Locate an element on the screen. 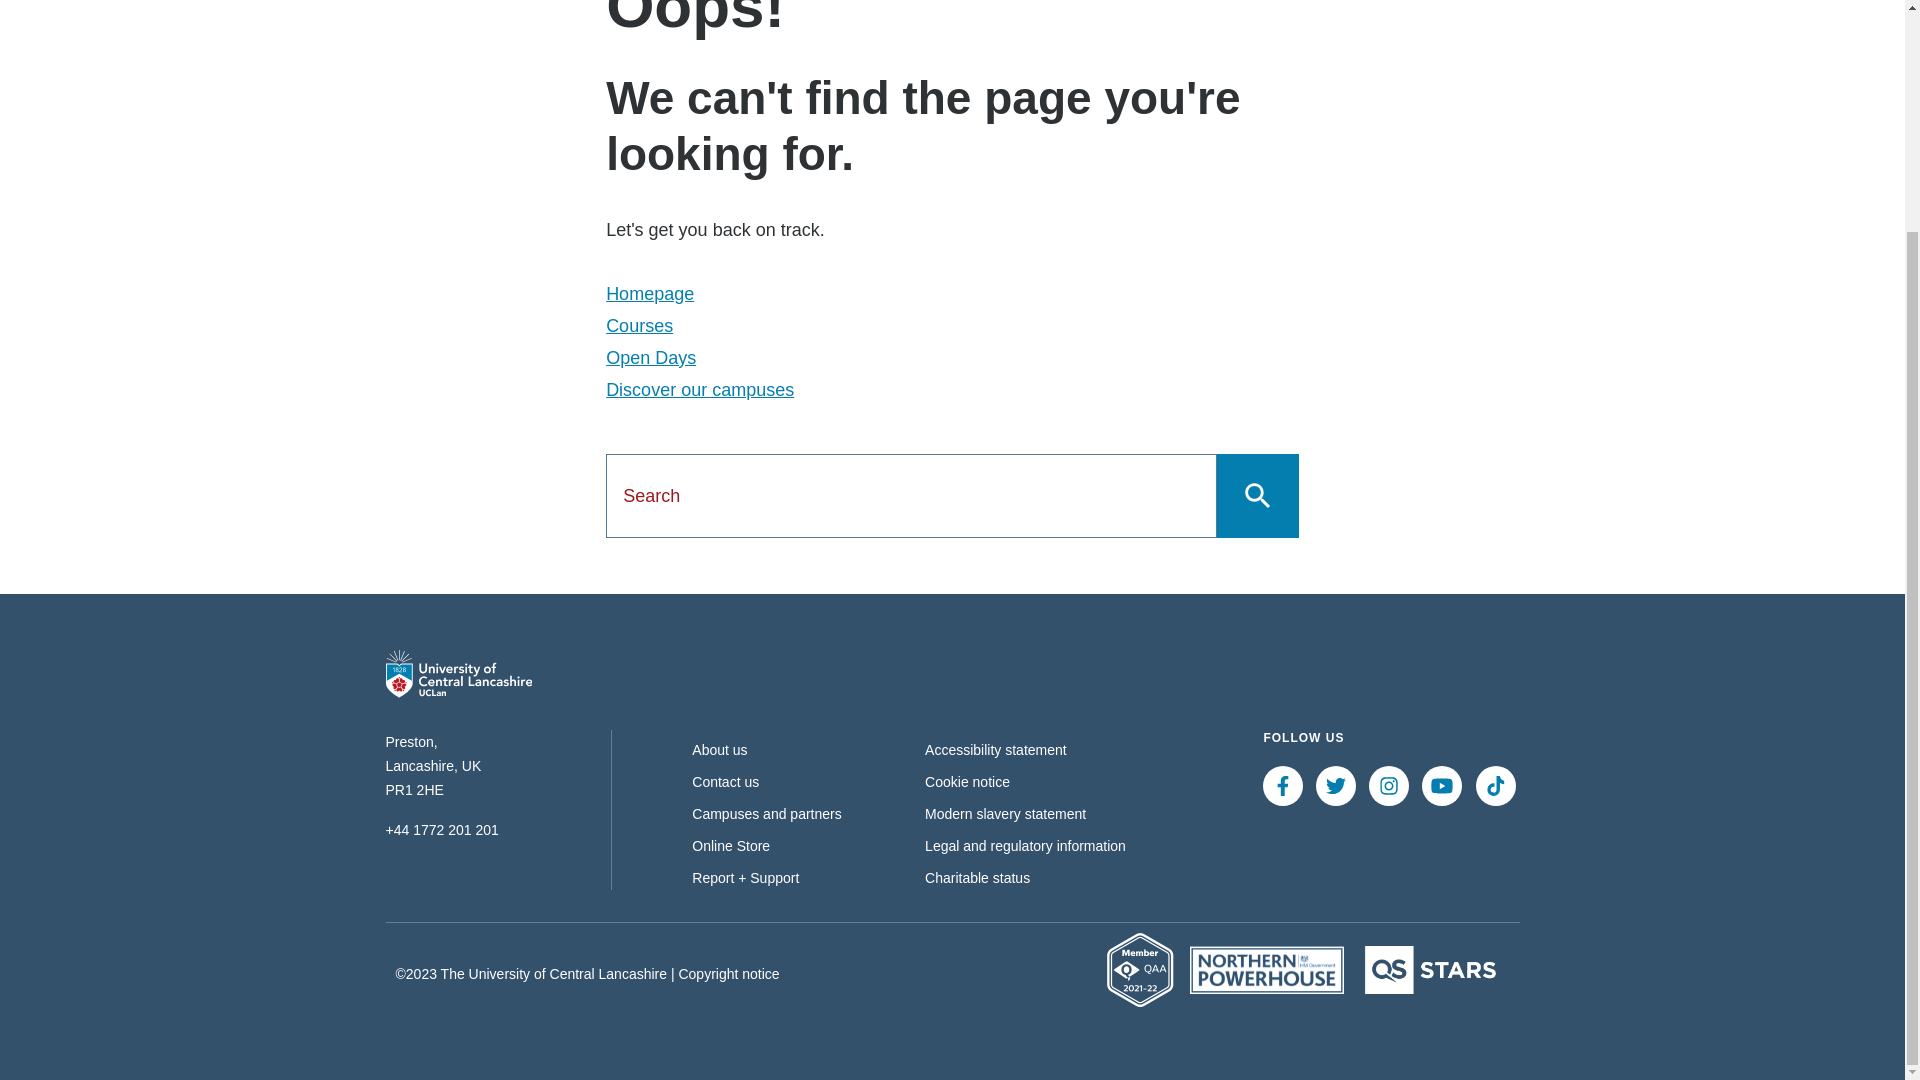  Homepage is located at coordinates (650, 294).